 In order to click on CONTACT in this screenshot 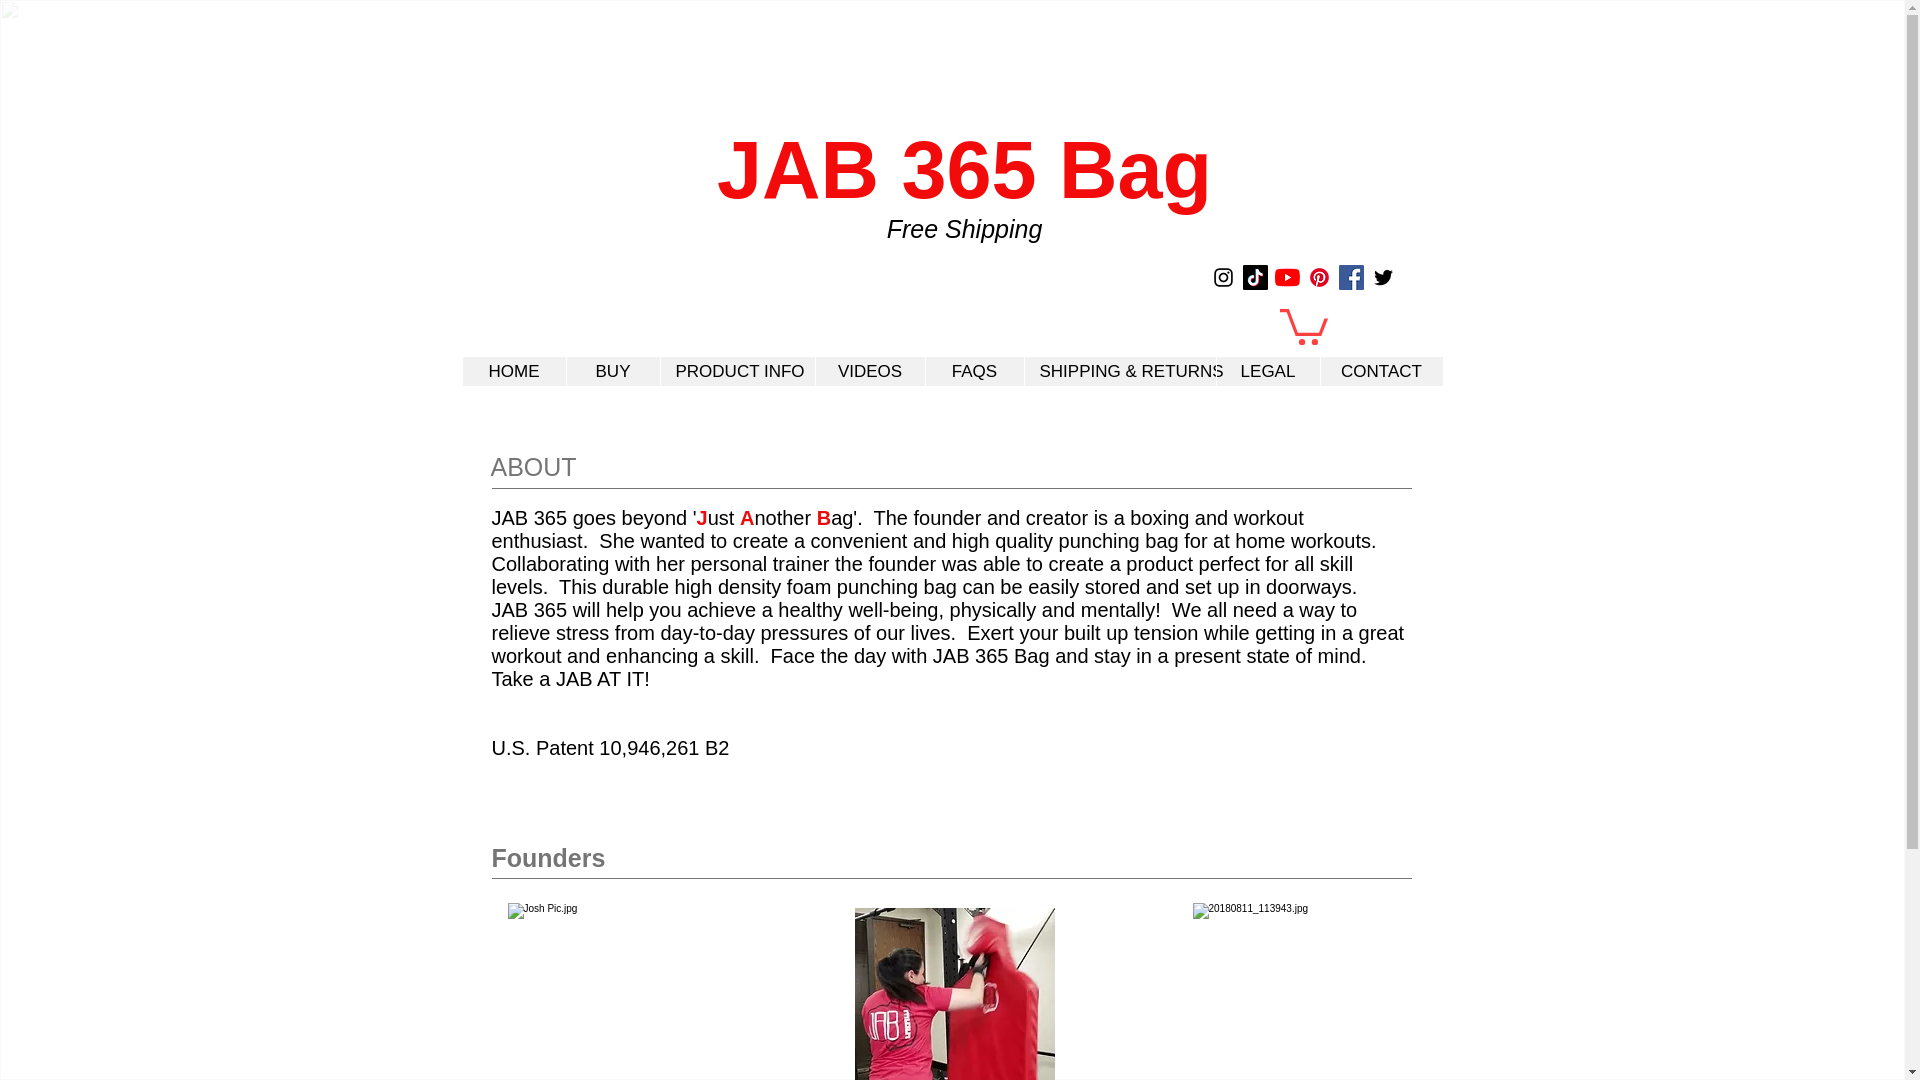, I will do `click(1382, 371)`.